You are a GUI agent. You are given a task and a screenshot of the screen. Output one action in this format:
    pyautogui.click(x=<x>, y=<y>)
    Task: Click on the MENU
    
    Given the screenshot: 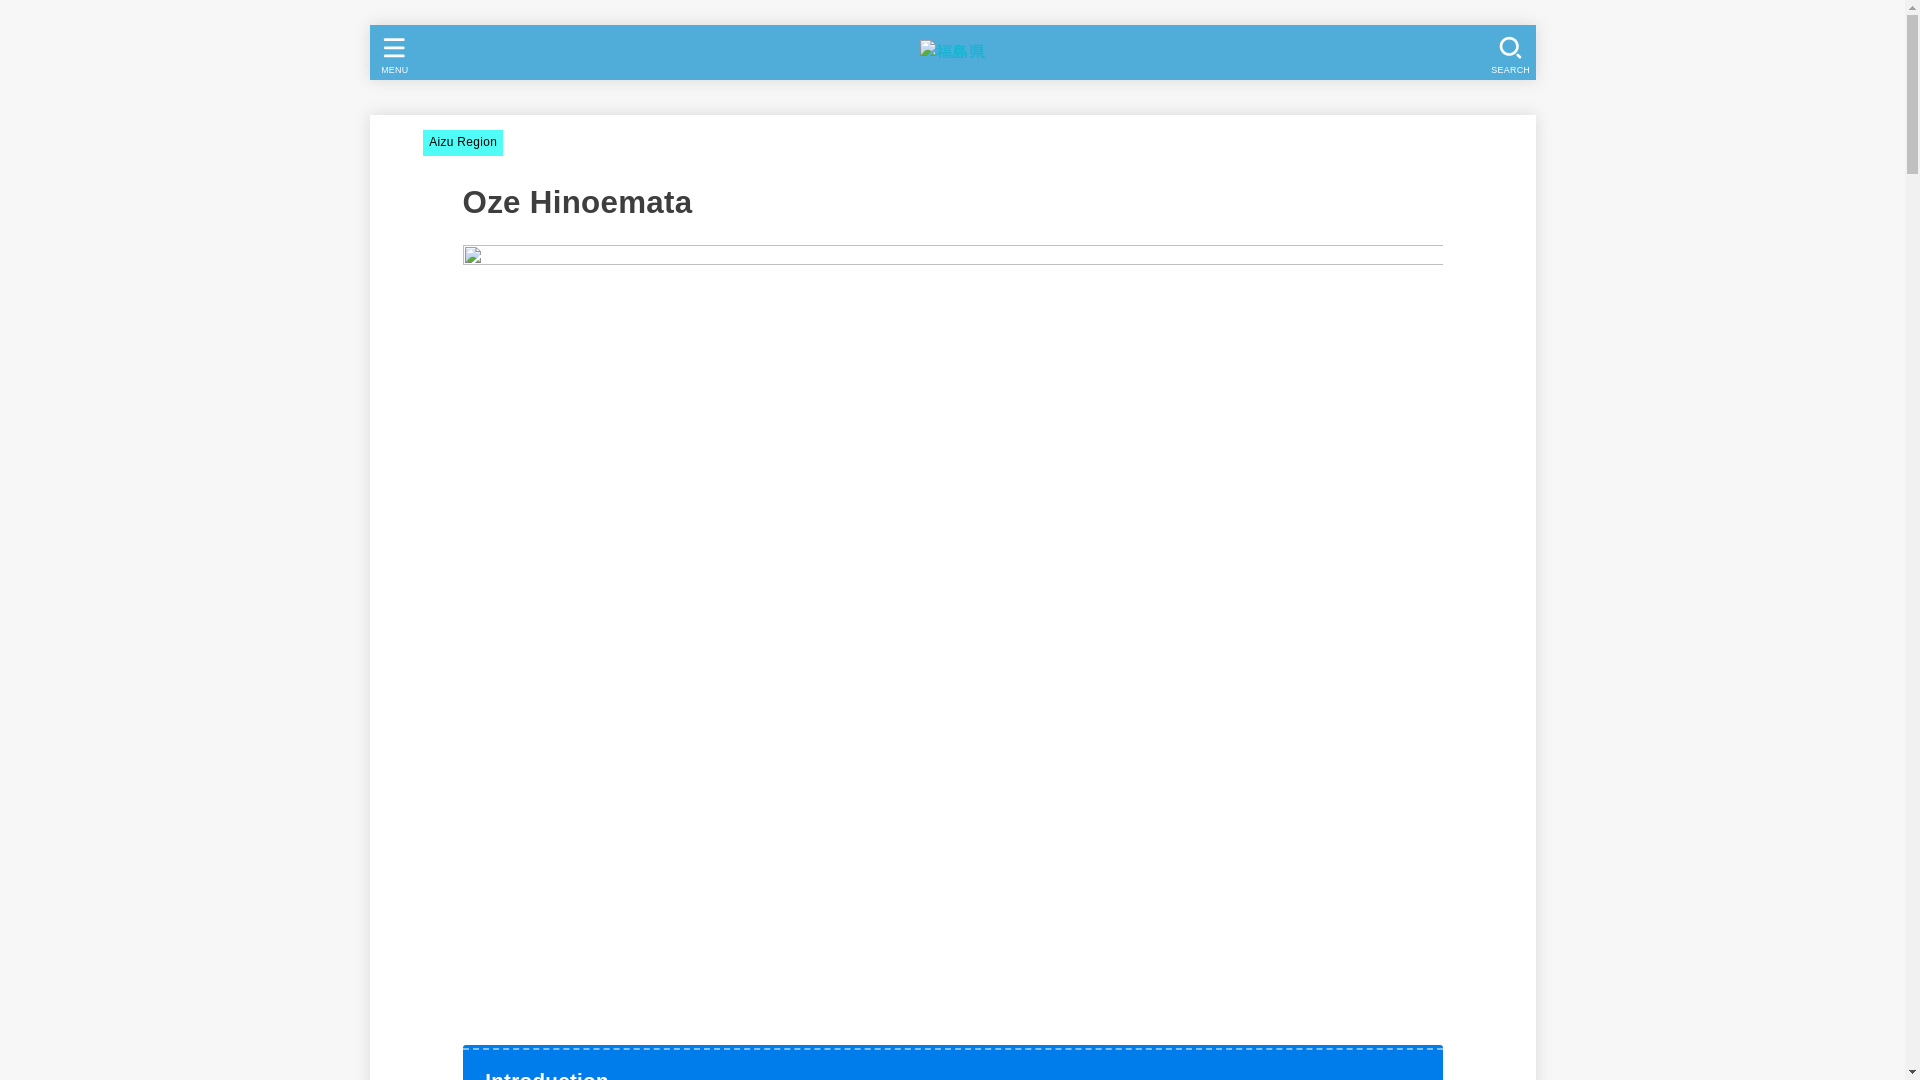 What is the action you would take?
    pyautogui.click(x=391, y=52)
    